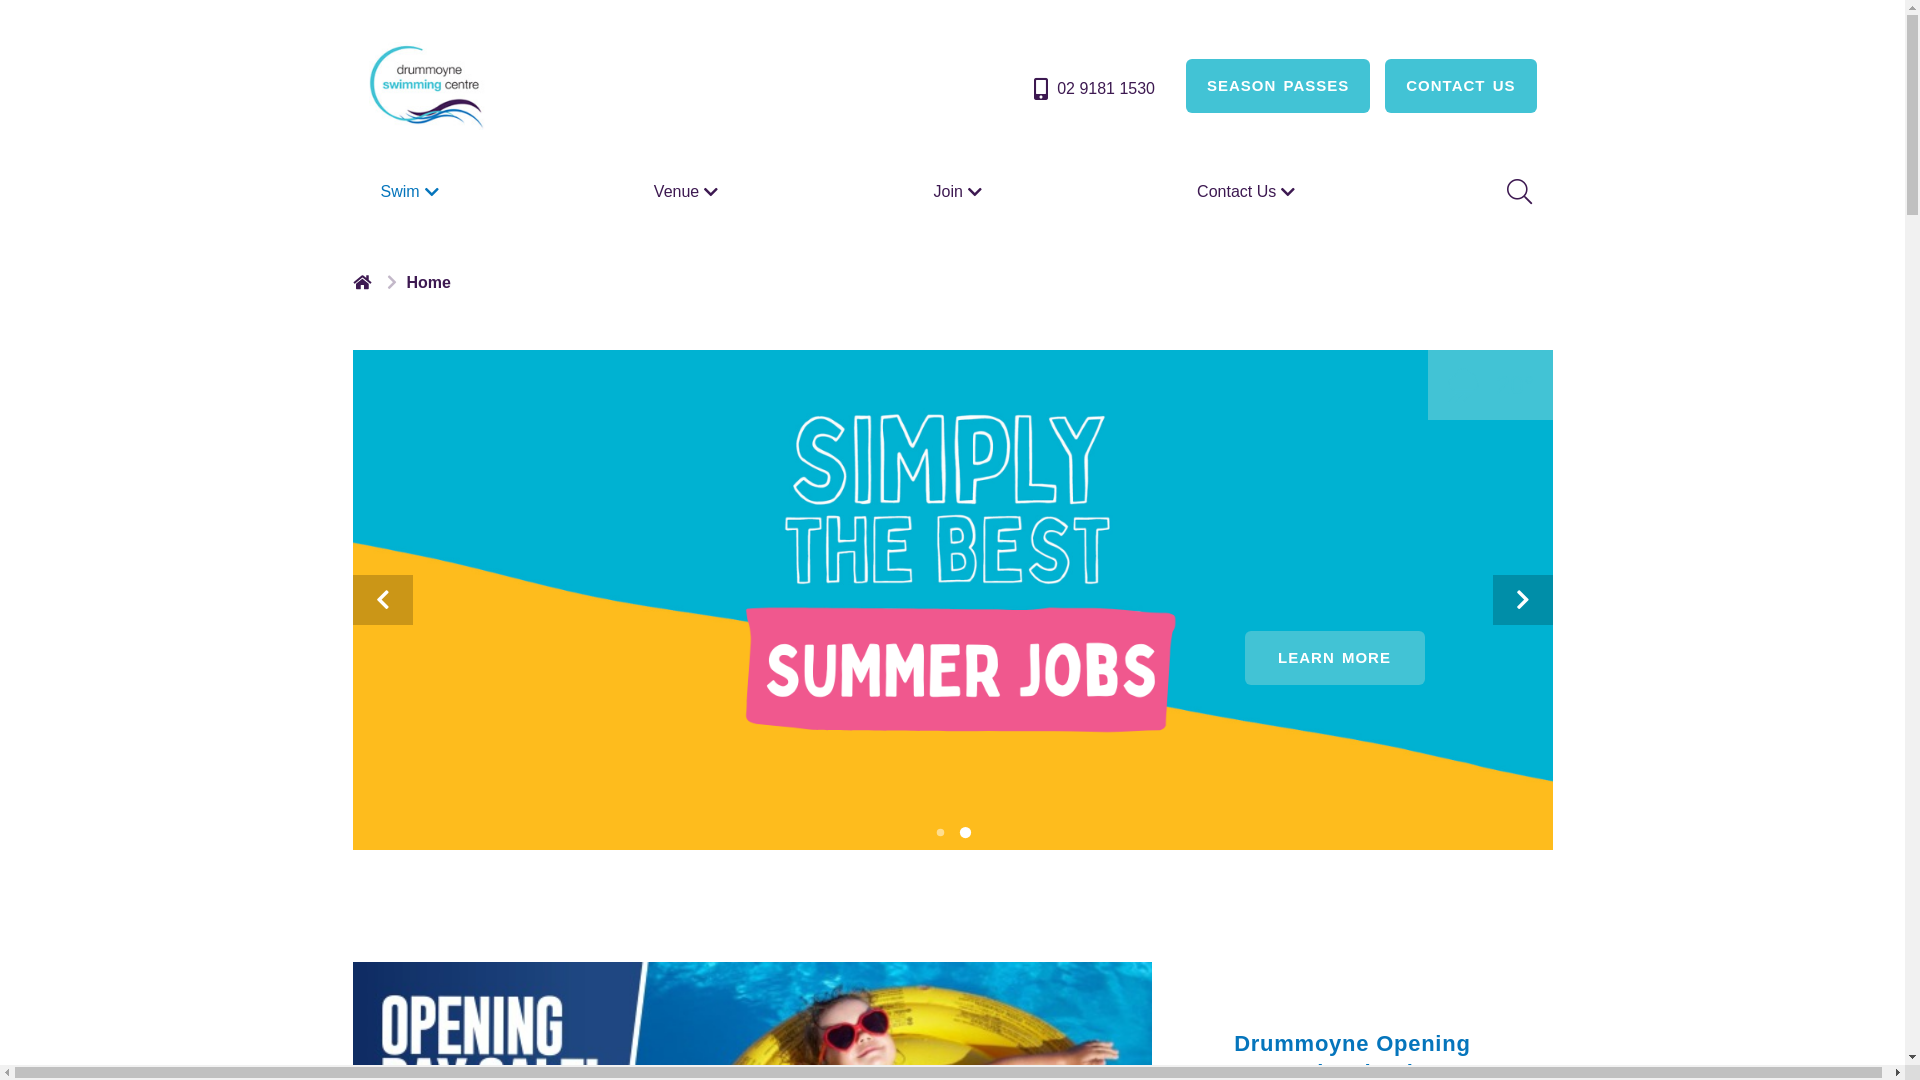  I want to click on 02 9181 1530, so click(1092, 89).